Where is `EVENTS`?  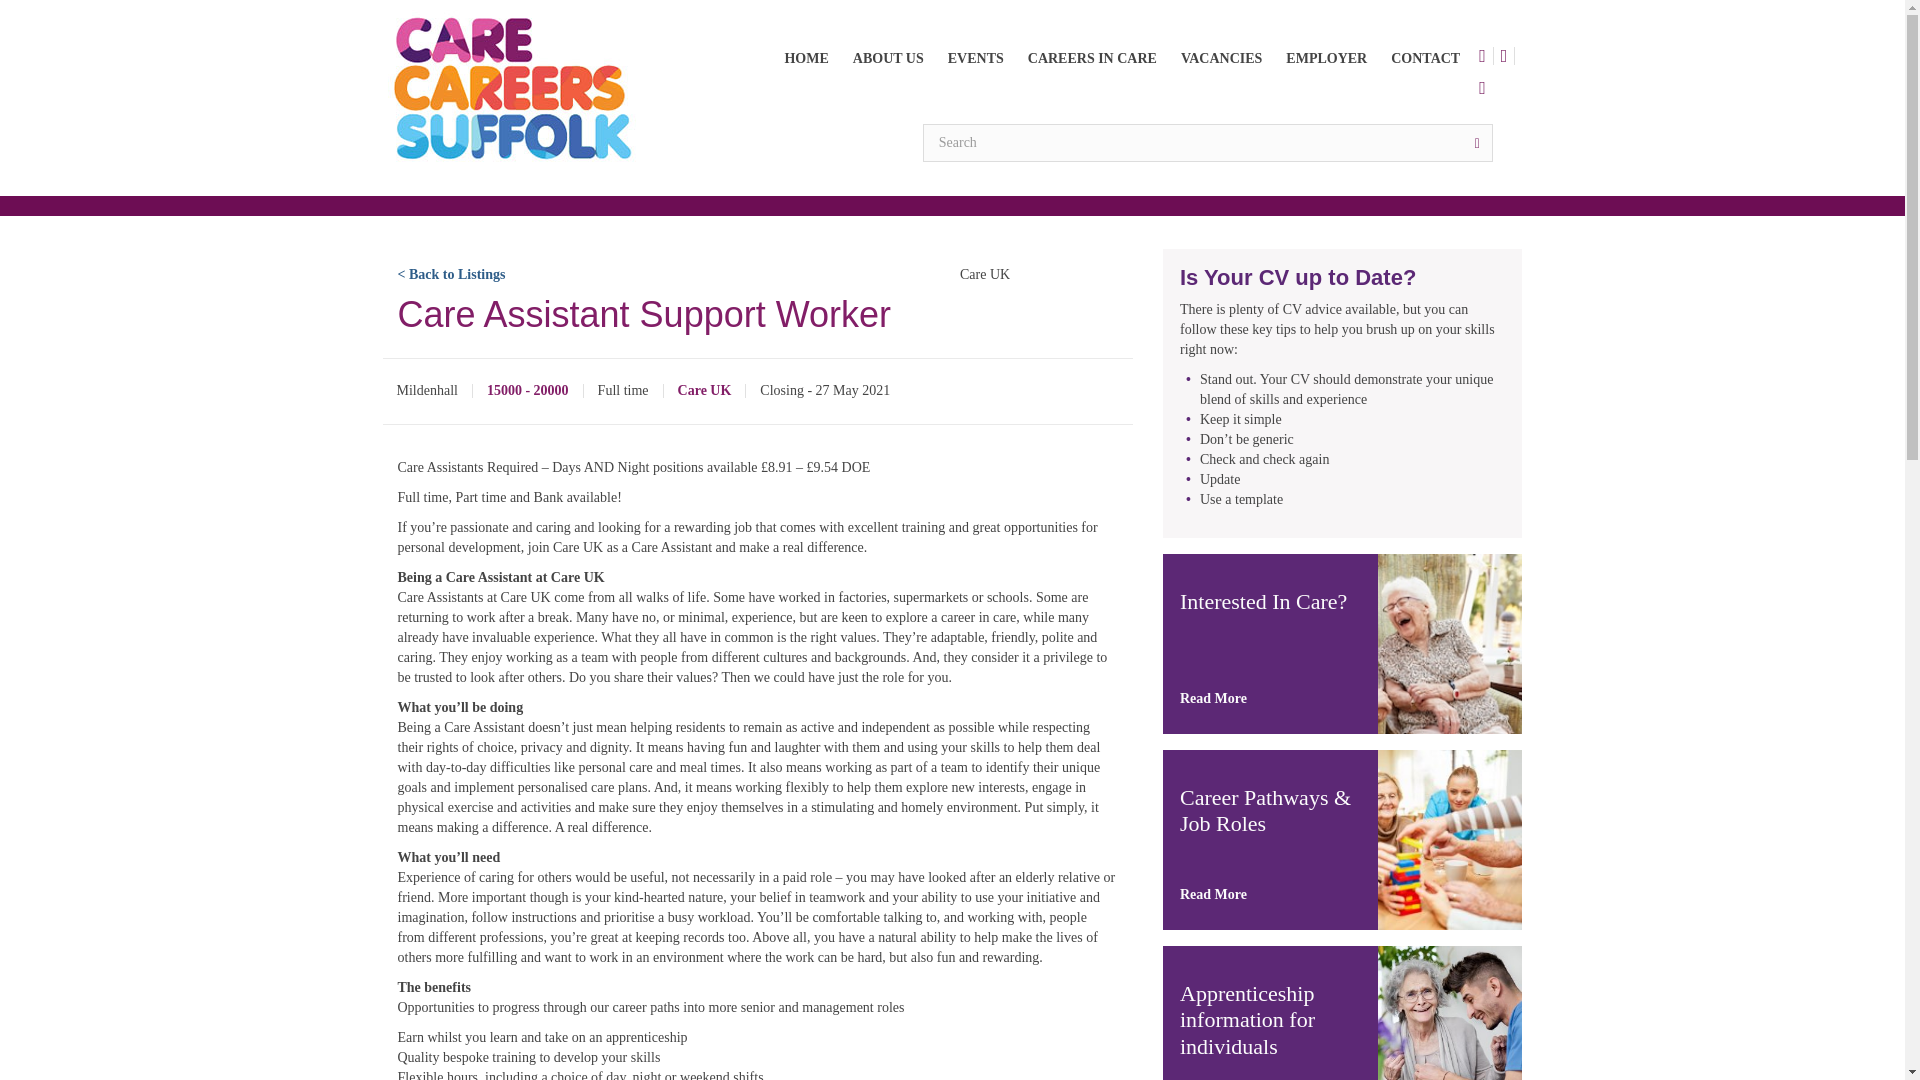
EVENTS is located at coordinates (976, 58).